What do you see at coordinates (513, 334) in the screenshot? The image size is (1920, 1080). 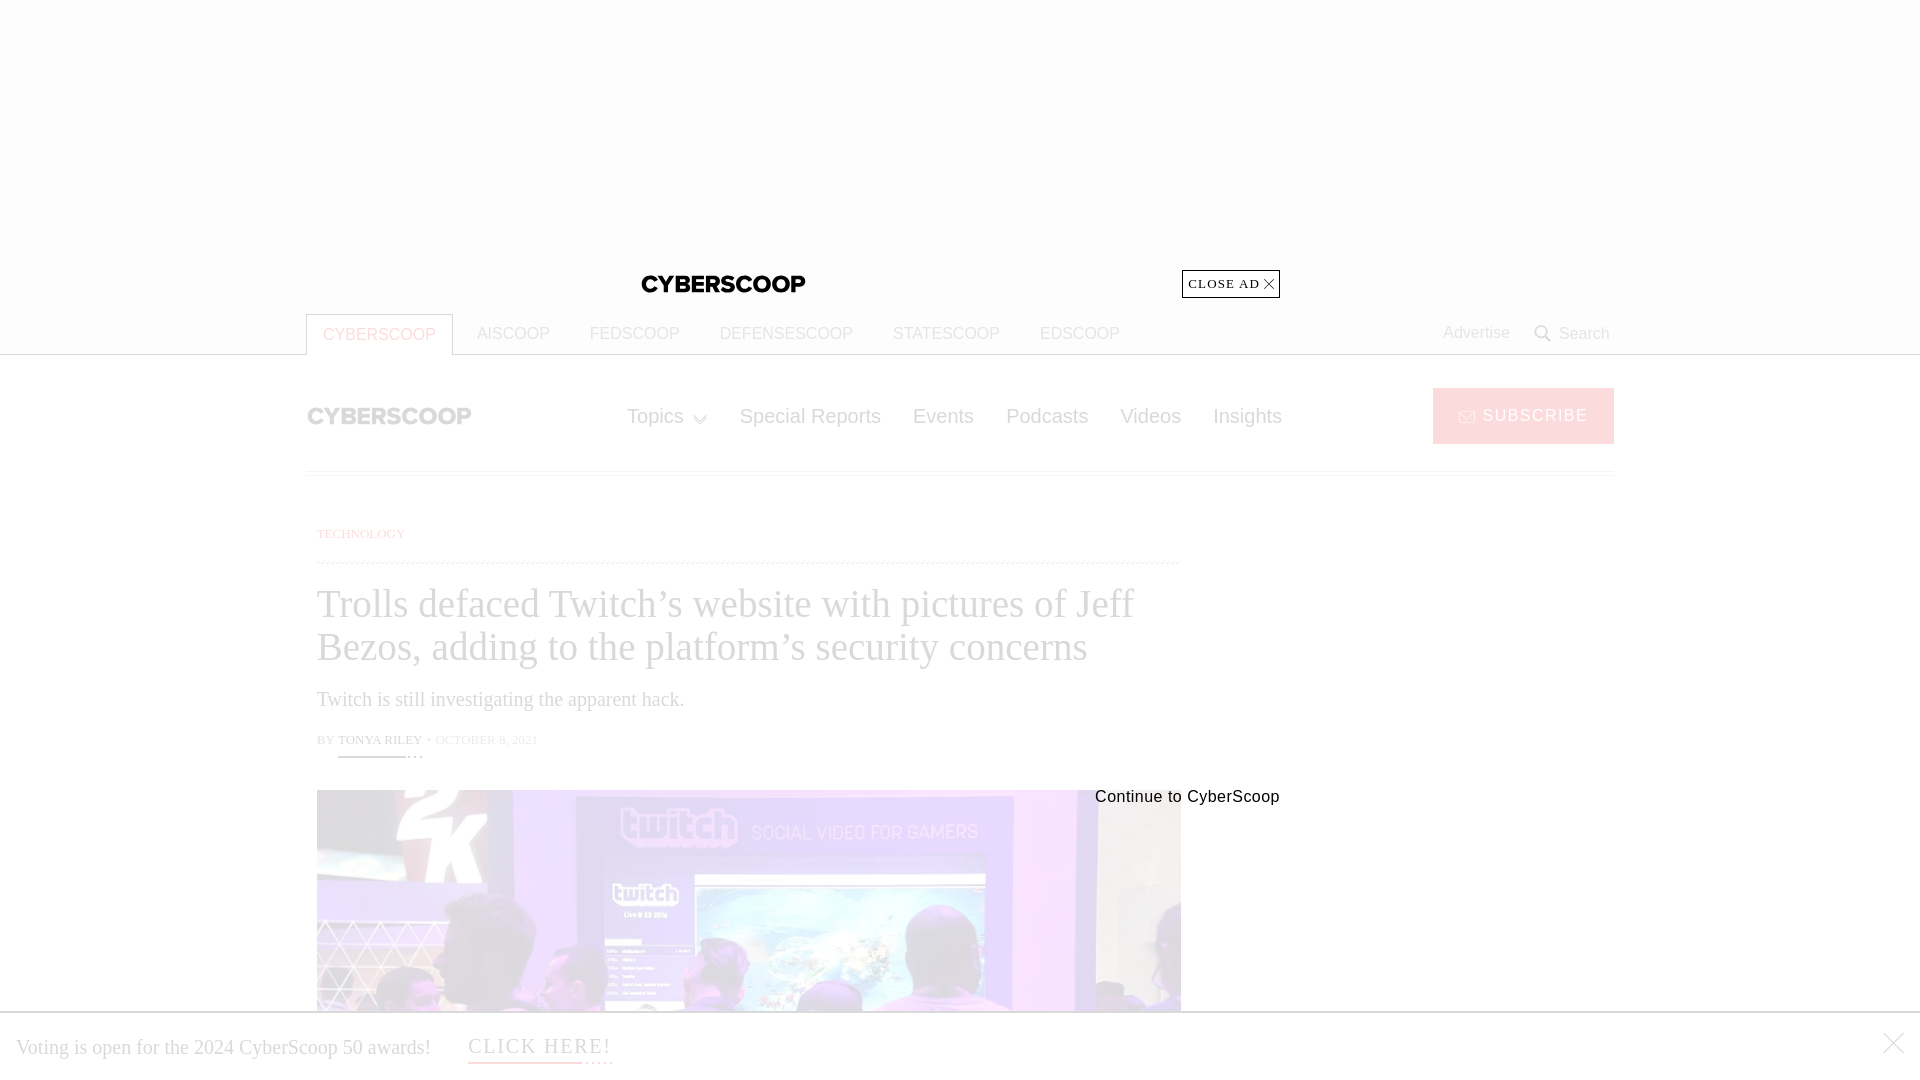 I see `AISCOOP` at bounding box center [513, 334].